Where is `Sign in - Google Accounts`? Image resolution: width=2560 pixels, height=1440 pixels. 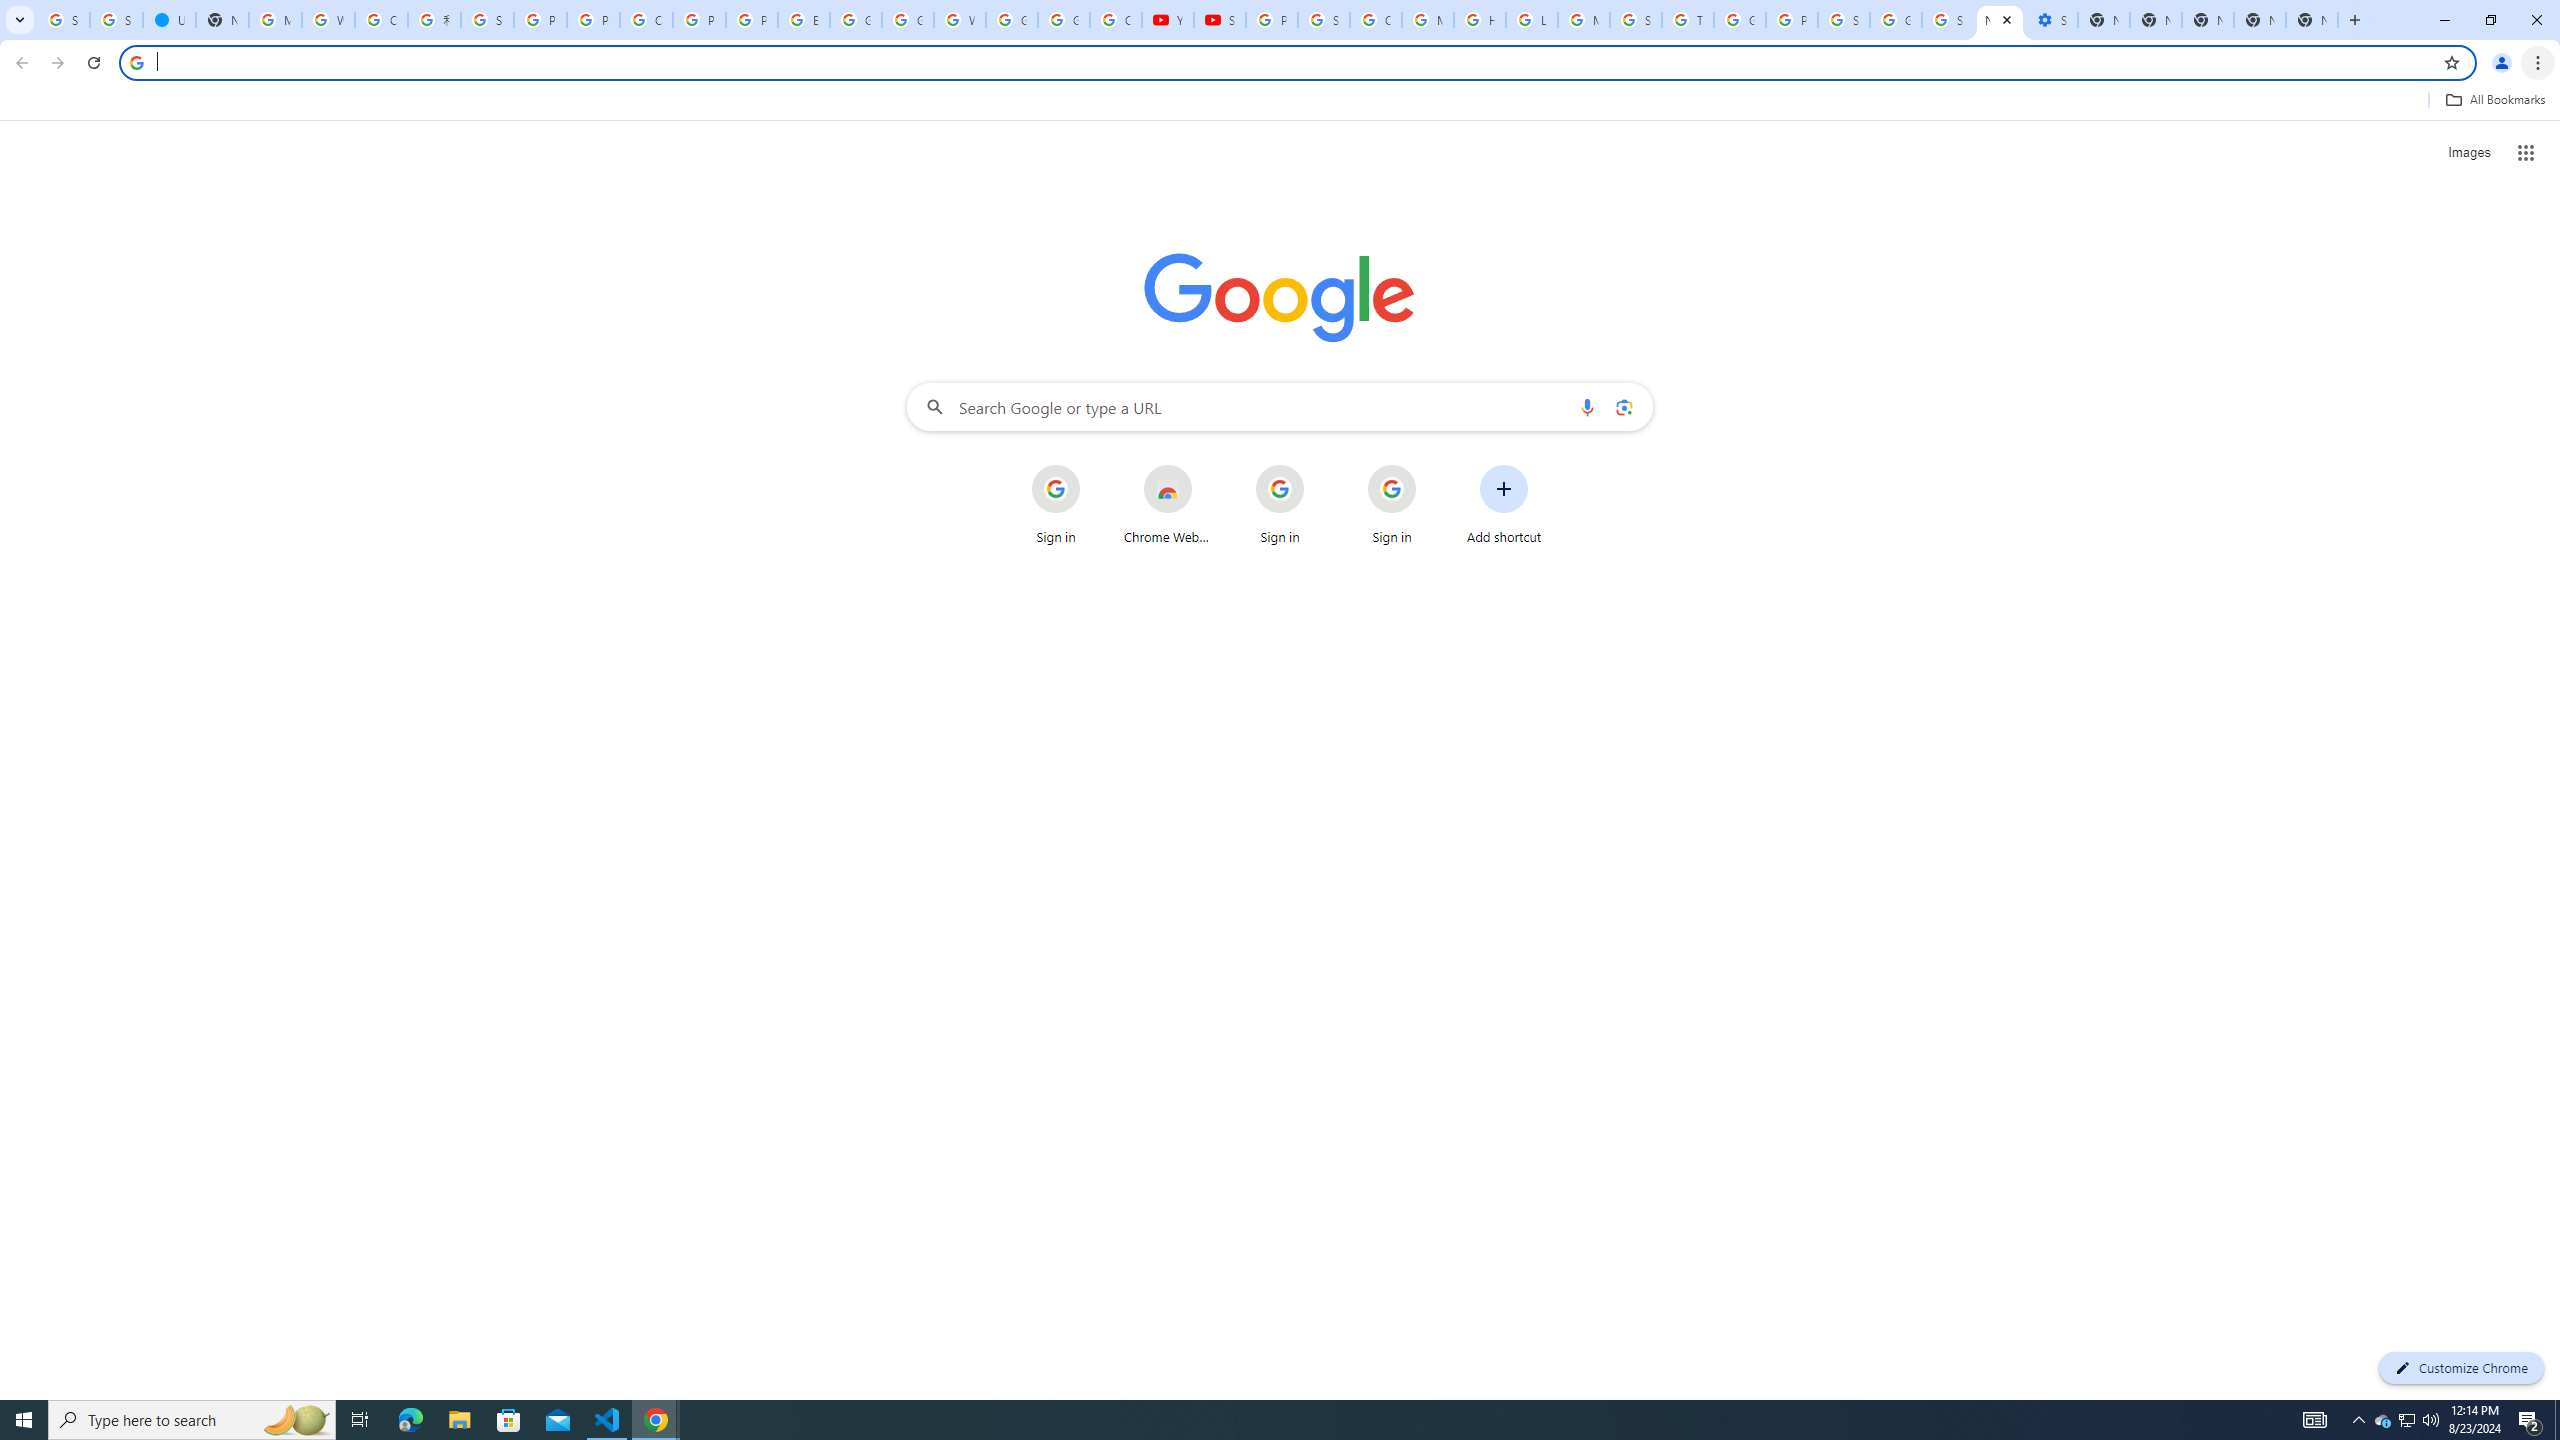
Sign in - Google Accounts is located at coordinates (1844, 20).